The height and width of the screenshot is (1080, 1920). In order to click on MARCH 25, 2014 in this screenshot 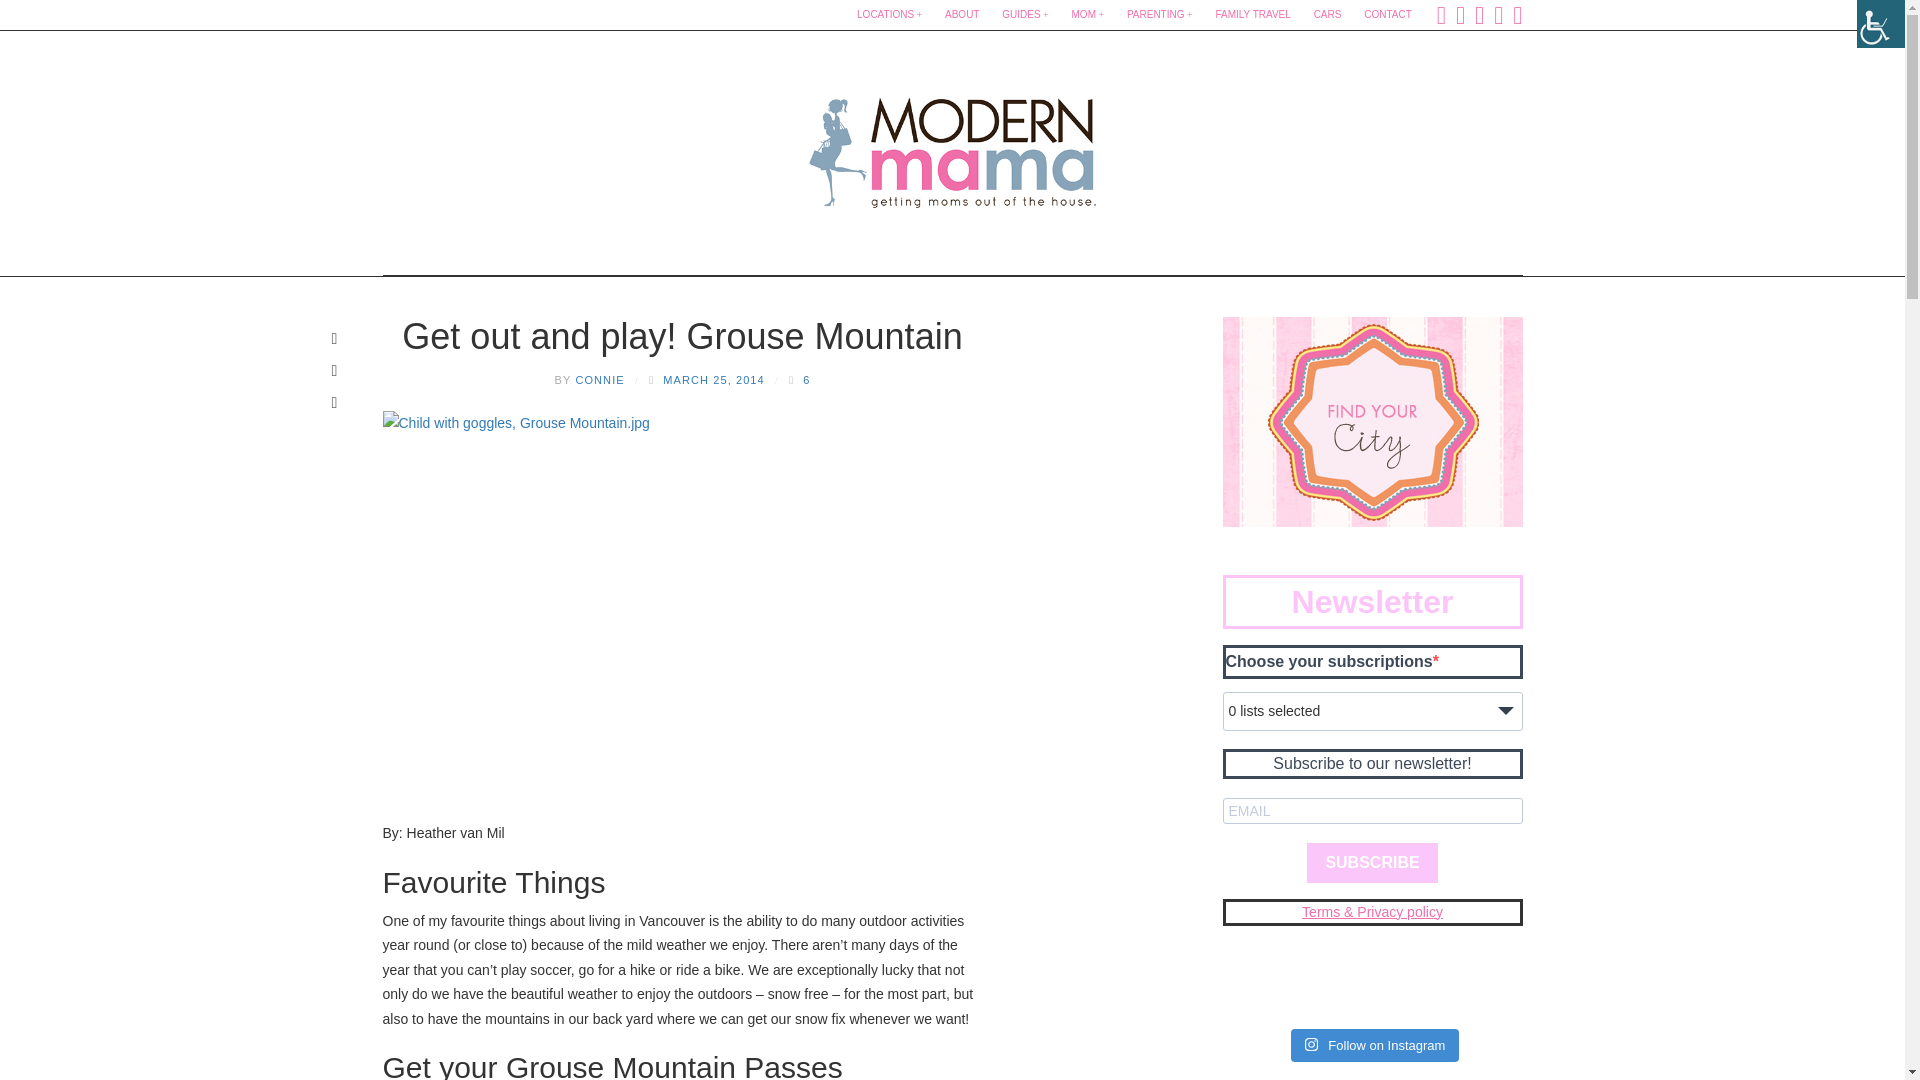, I will do `click(713, 379)`.